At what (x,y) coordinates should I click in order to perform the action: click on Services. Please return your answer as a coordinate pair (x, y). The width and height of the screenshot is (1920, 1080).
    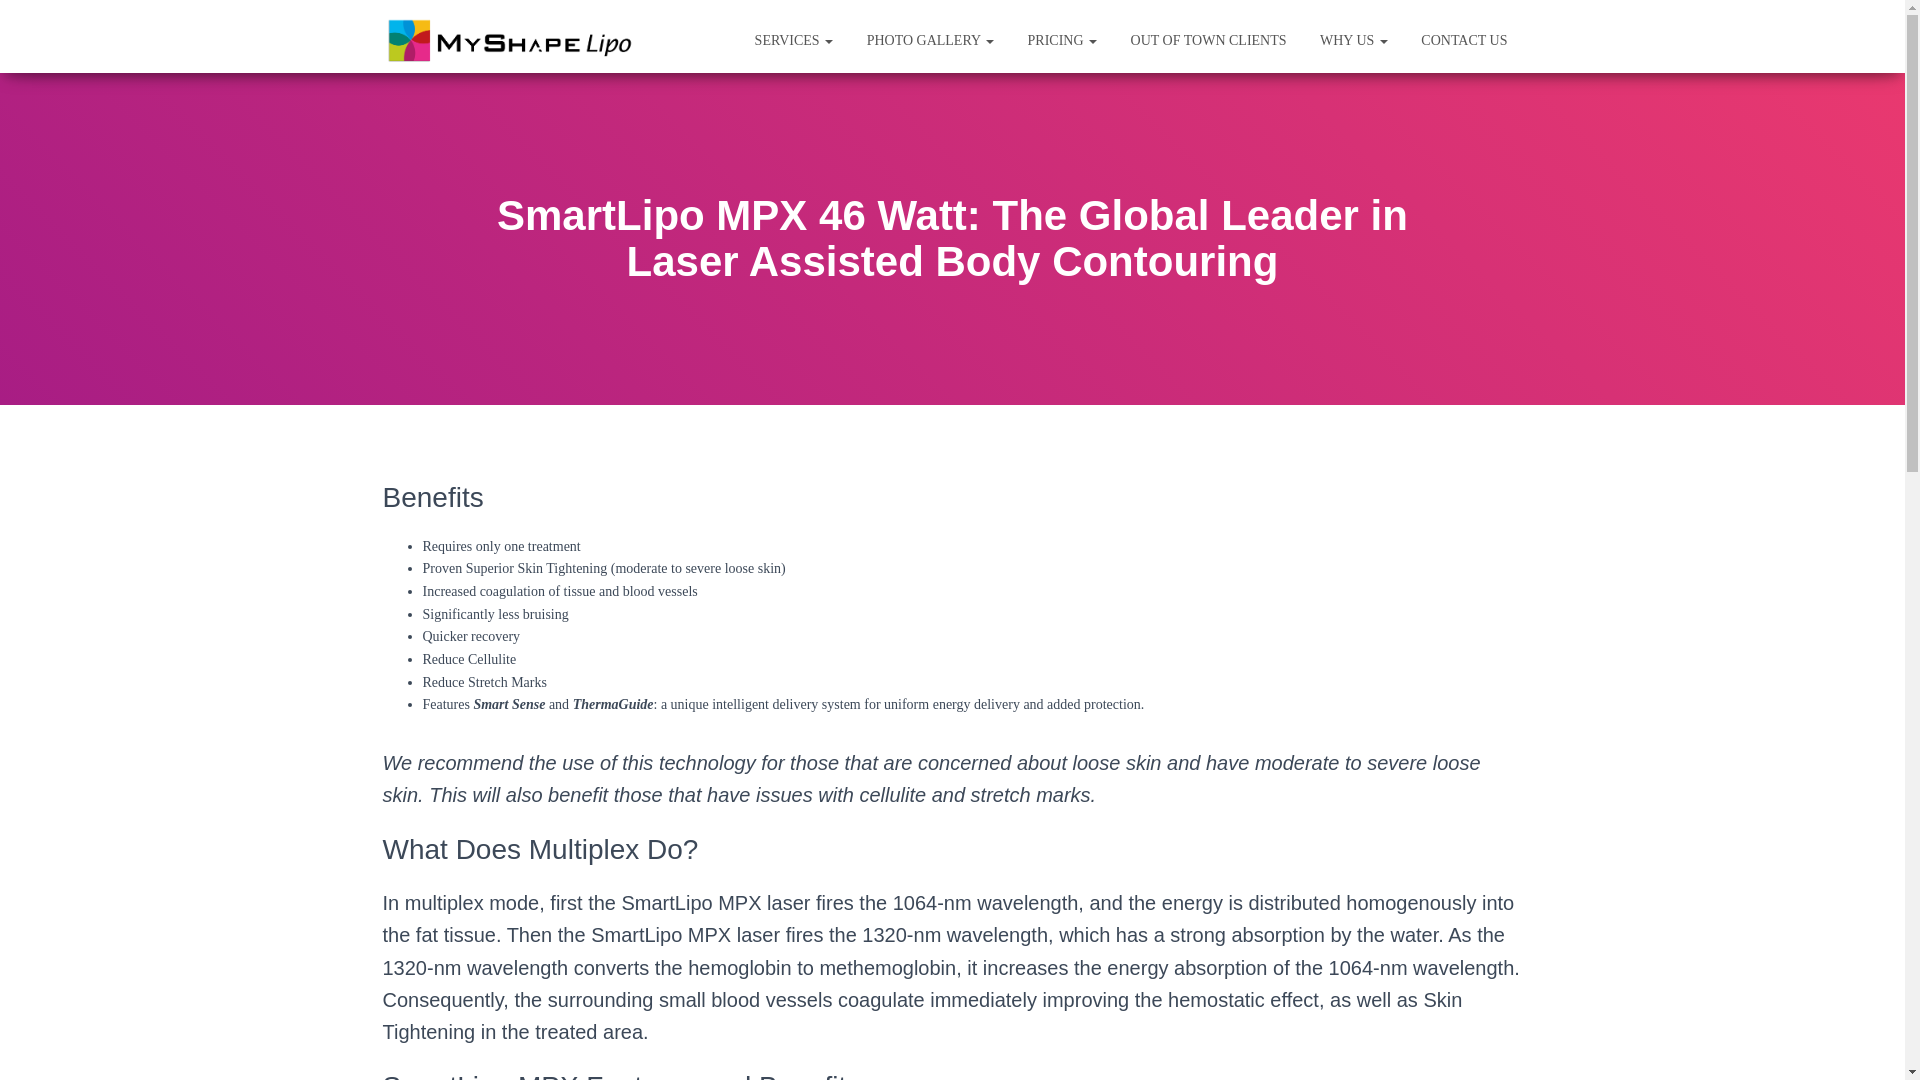
    Looking at the image, I should click on (794, 40).